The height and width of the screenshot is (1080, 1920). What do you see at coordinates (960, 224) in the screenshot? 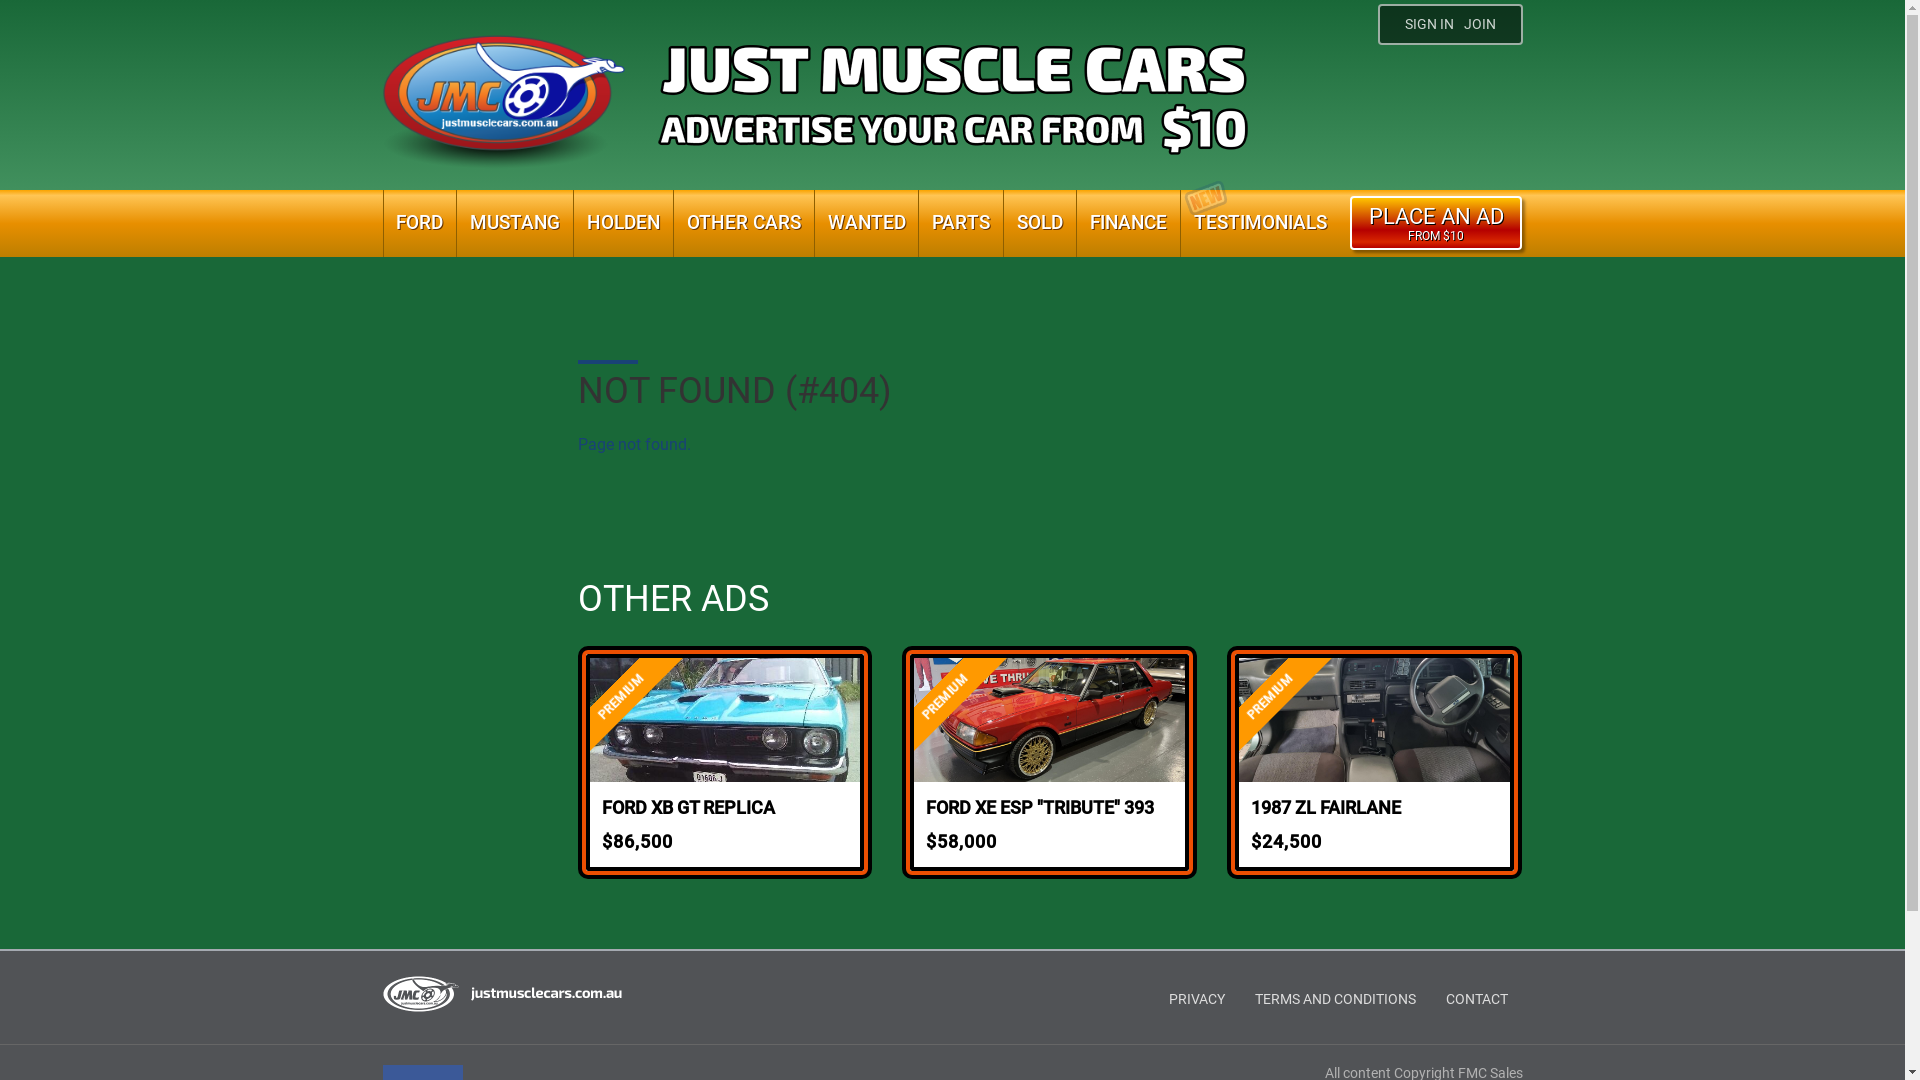
I see `PARTS` at bounding box center [960, 224].